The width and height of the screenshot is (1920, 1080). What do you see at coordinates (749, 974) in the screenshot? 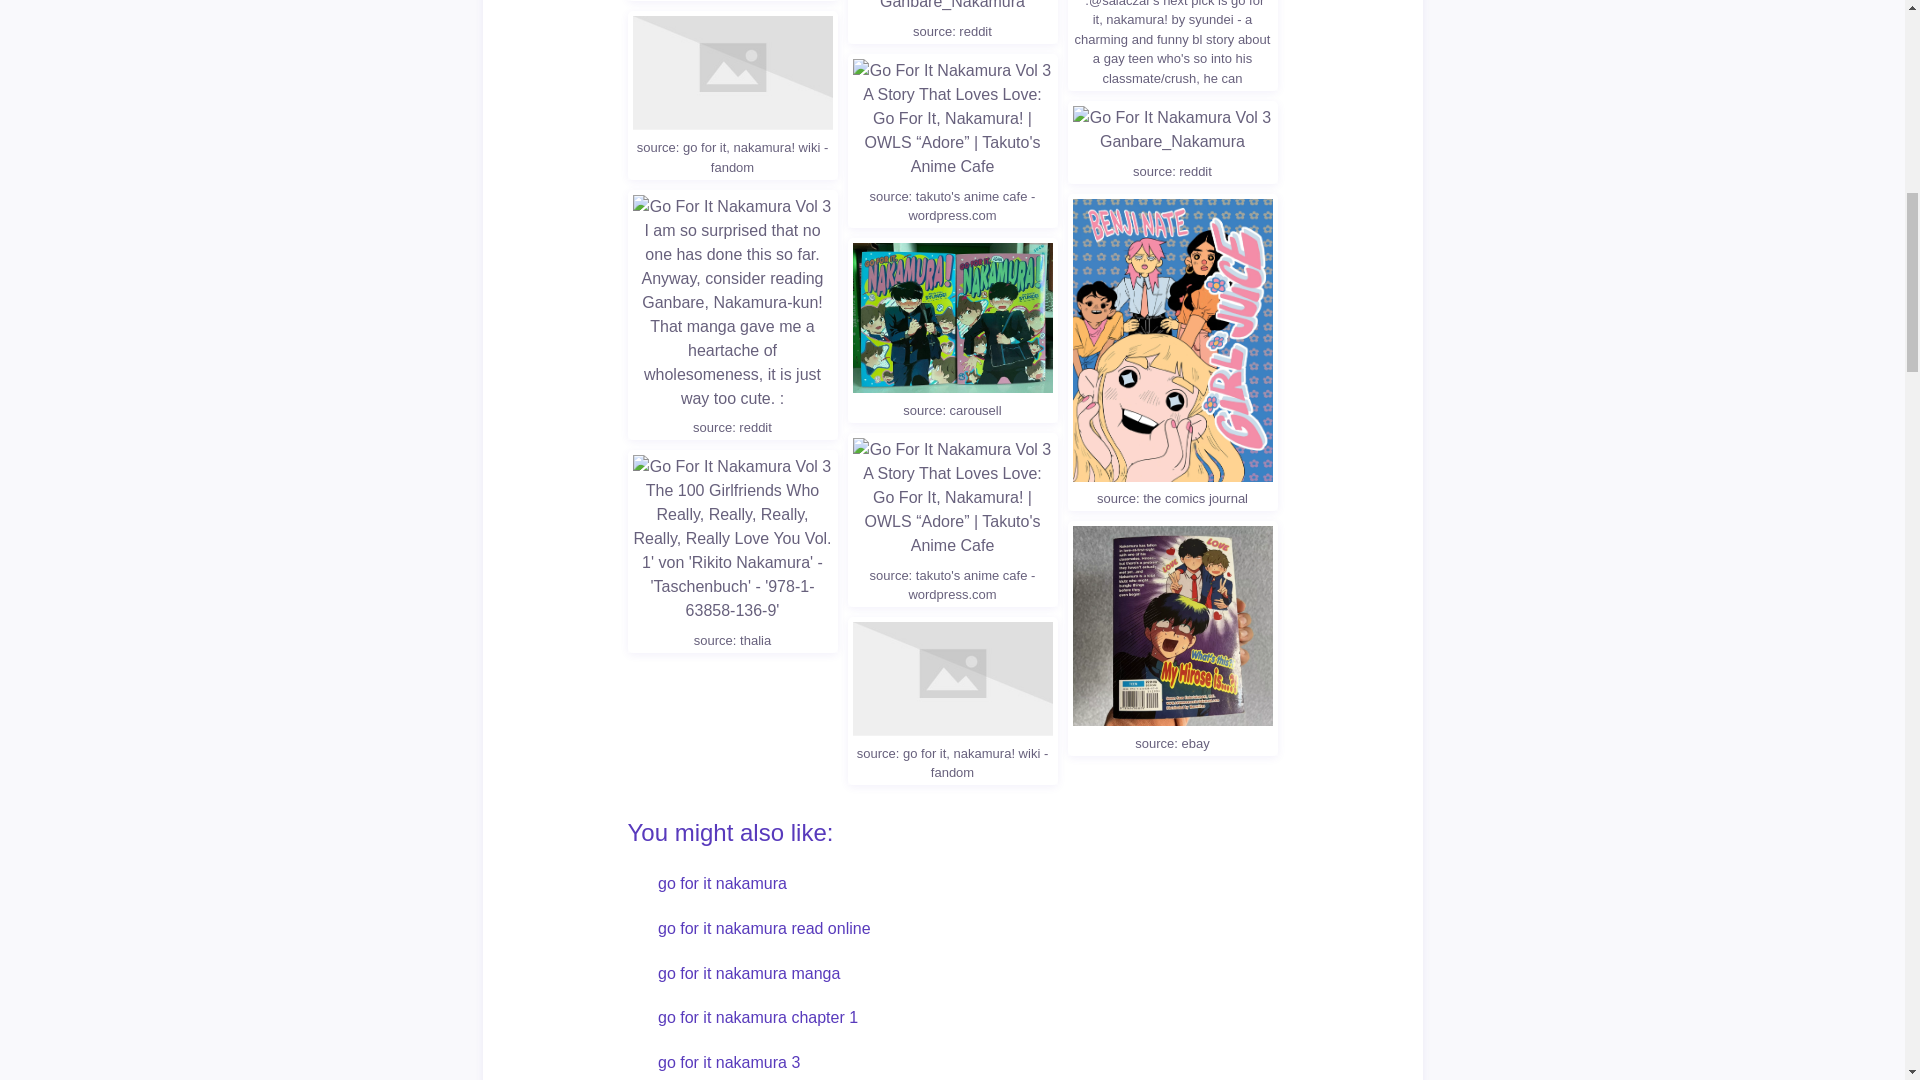
I see `go for it nakamura manga` at bounding box center [749, 974].